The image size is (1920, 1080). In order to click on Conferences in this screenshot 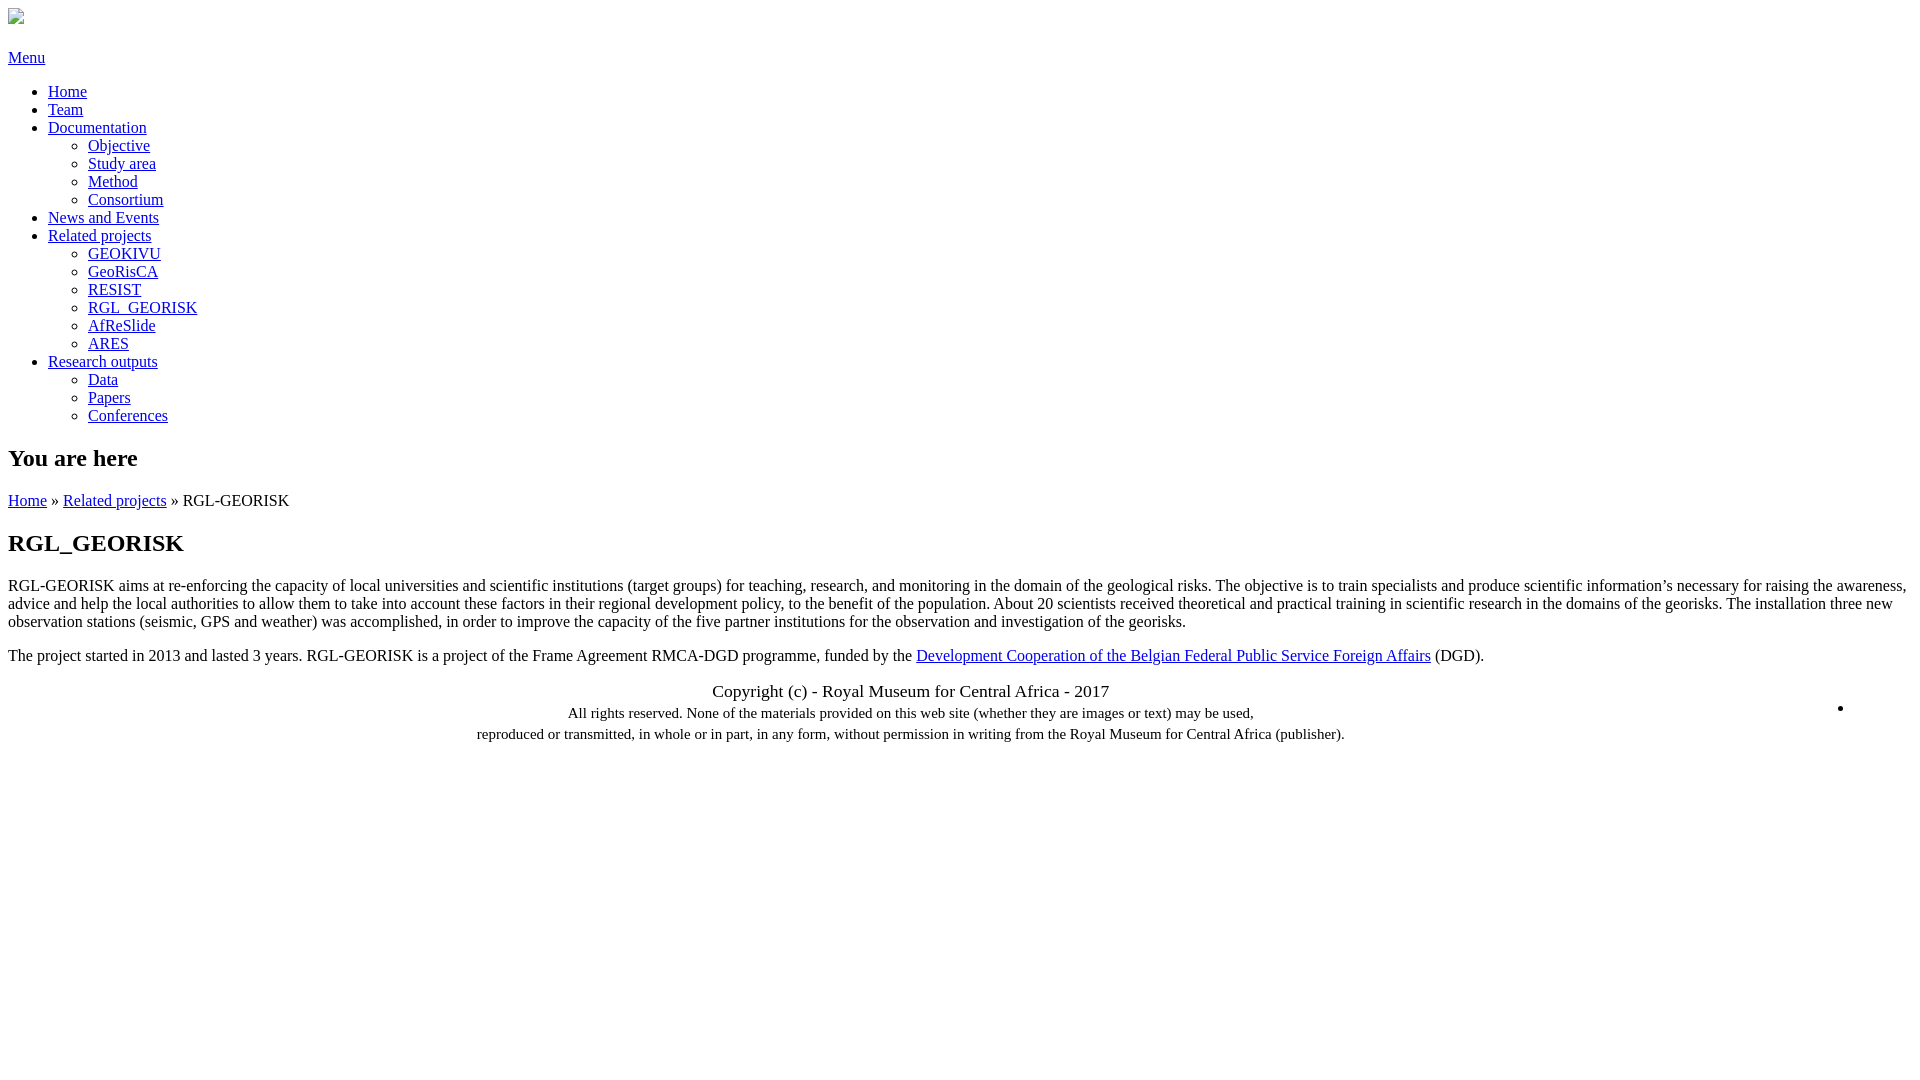, I will do `click(128, 416)`.